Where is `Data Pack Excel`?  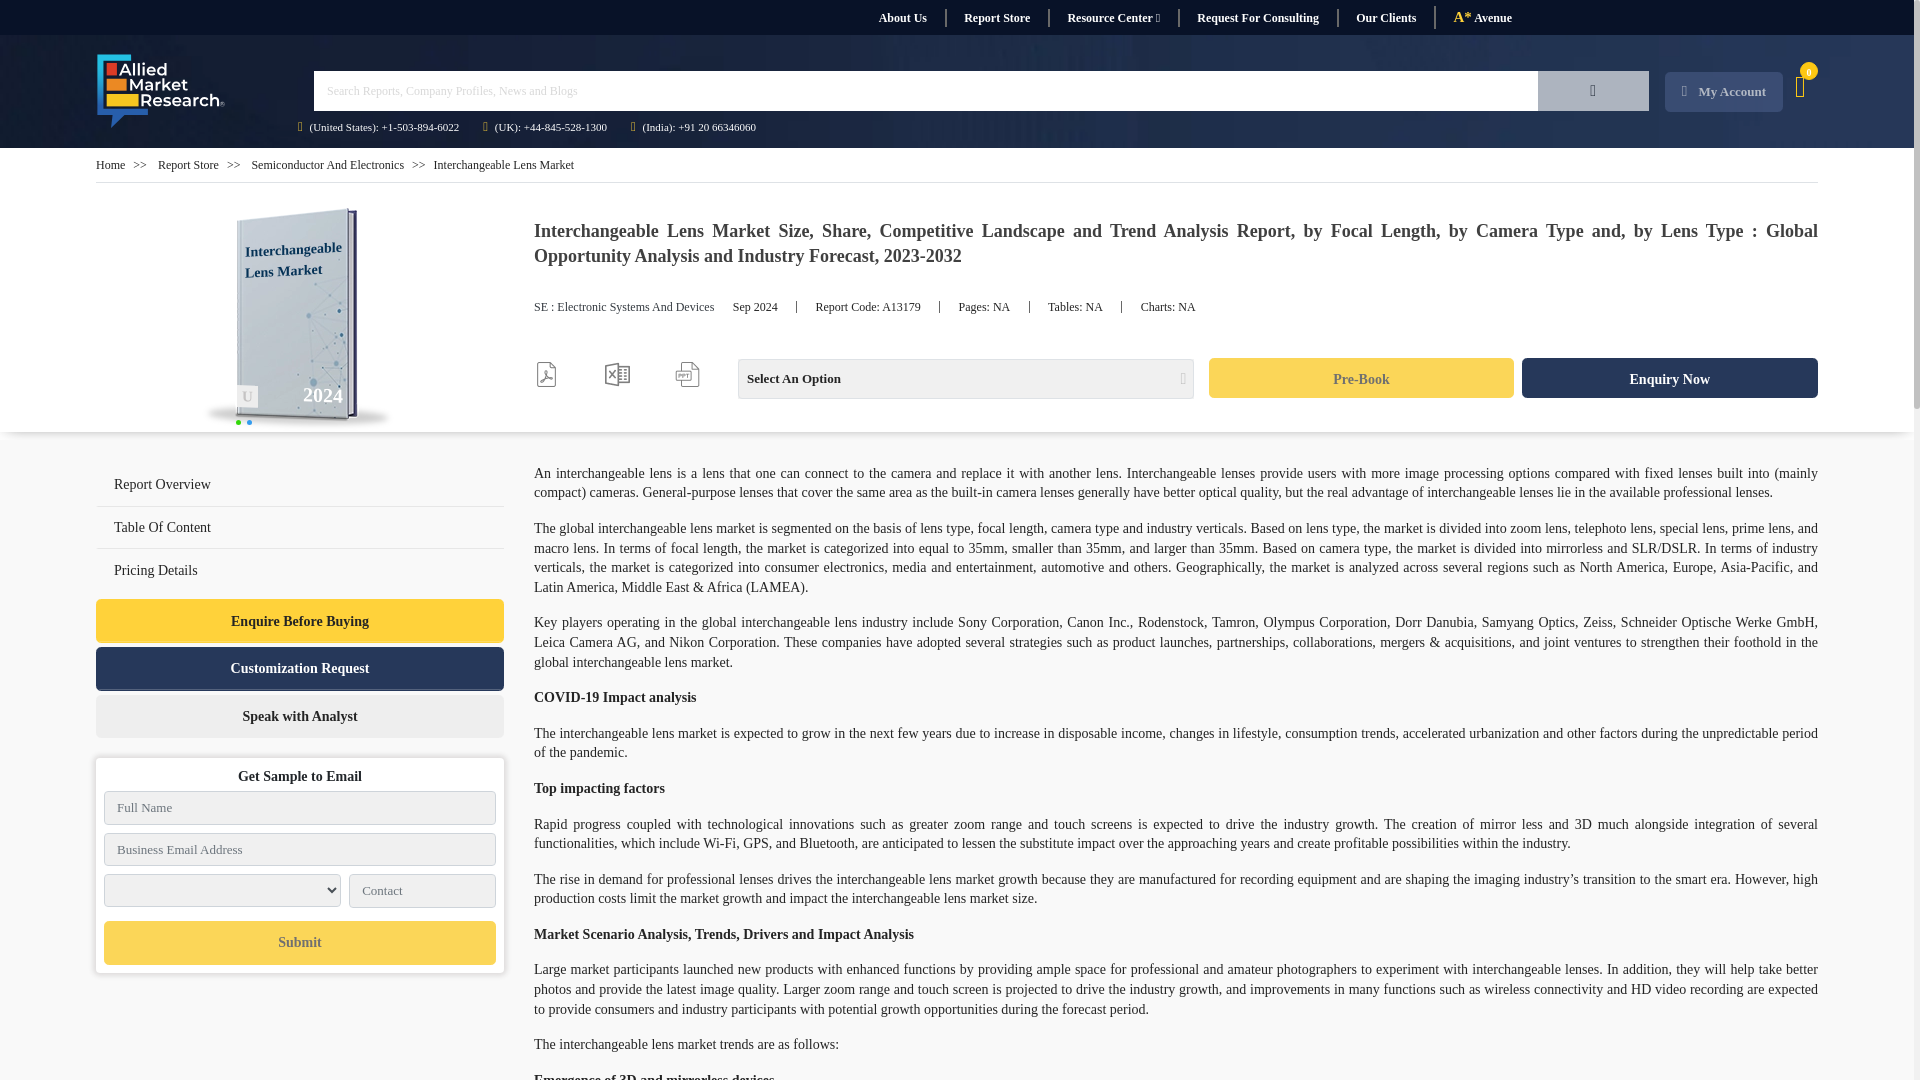
Data Pack Excel is located at coordinates (616, 374).